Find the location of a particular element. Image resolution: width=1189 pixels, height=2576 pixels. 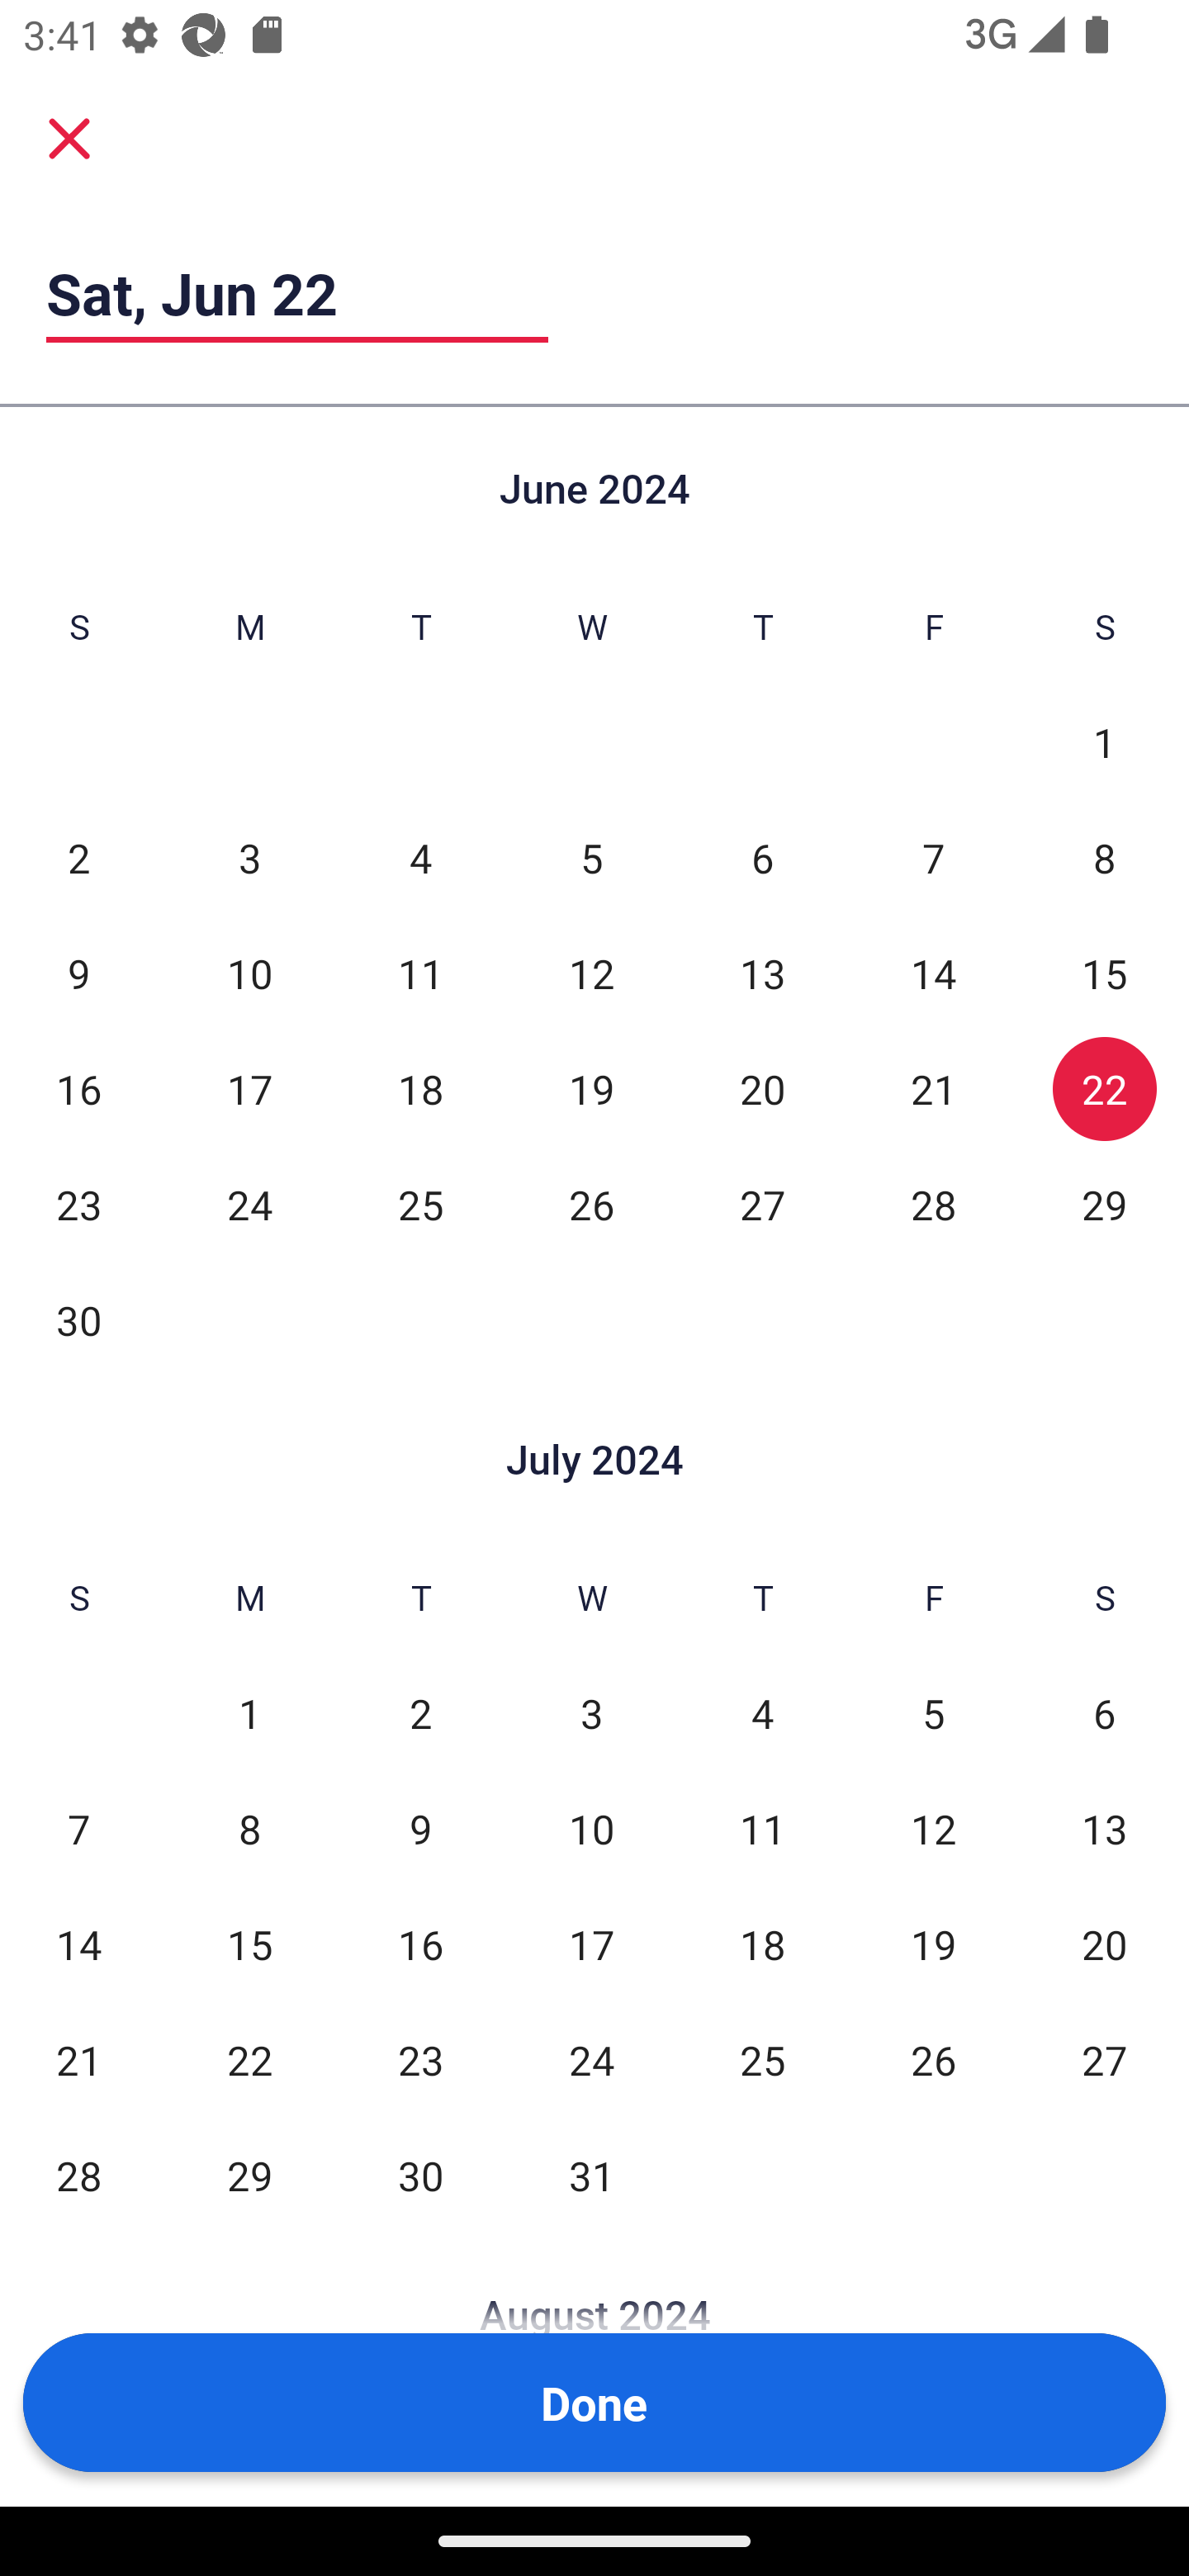

Done Button Done is located at coordinates (594, 2403).